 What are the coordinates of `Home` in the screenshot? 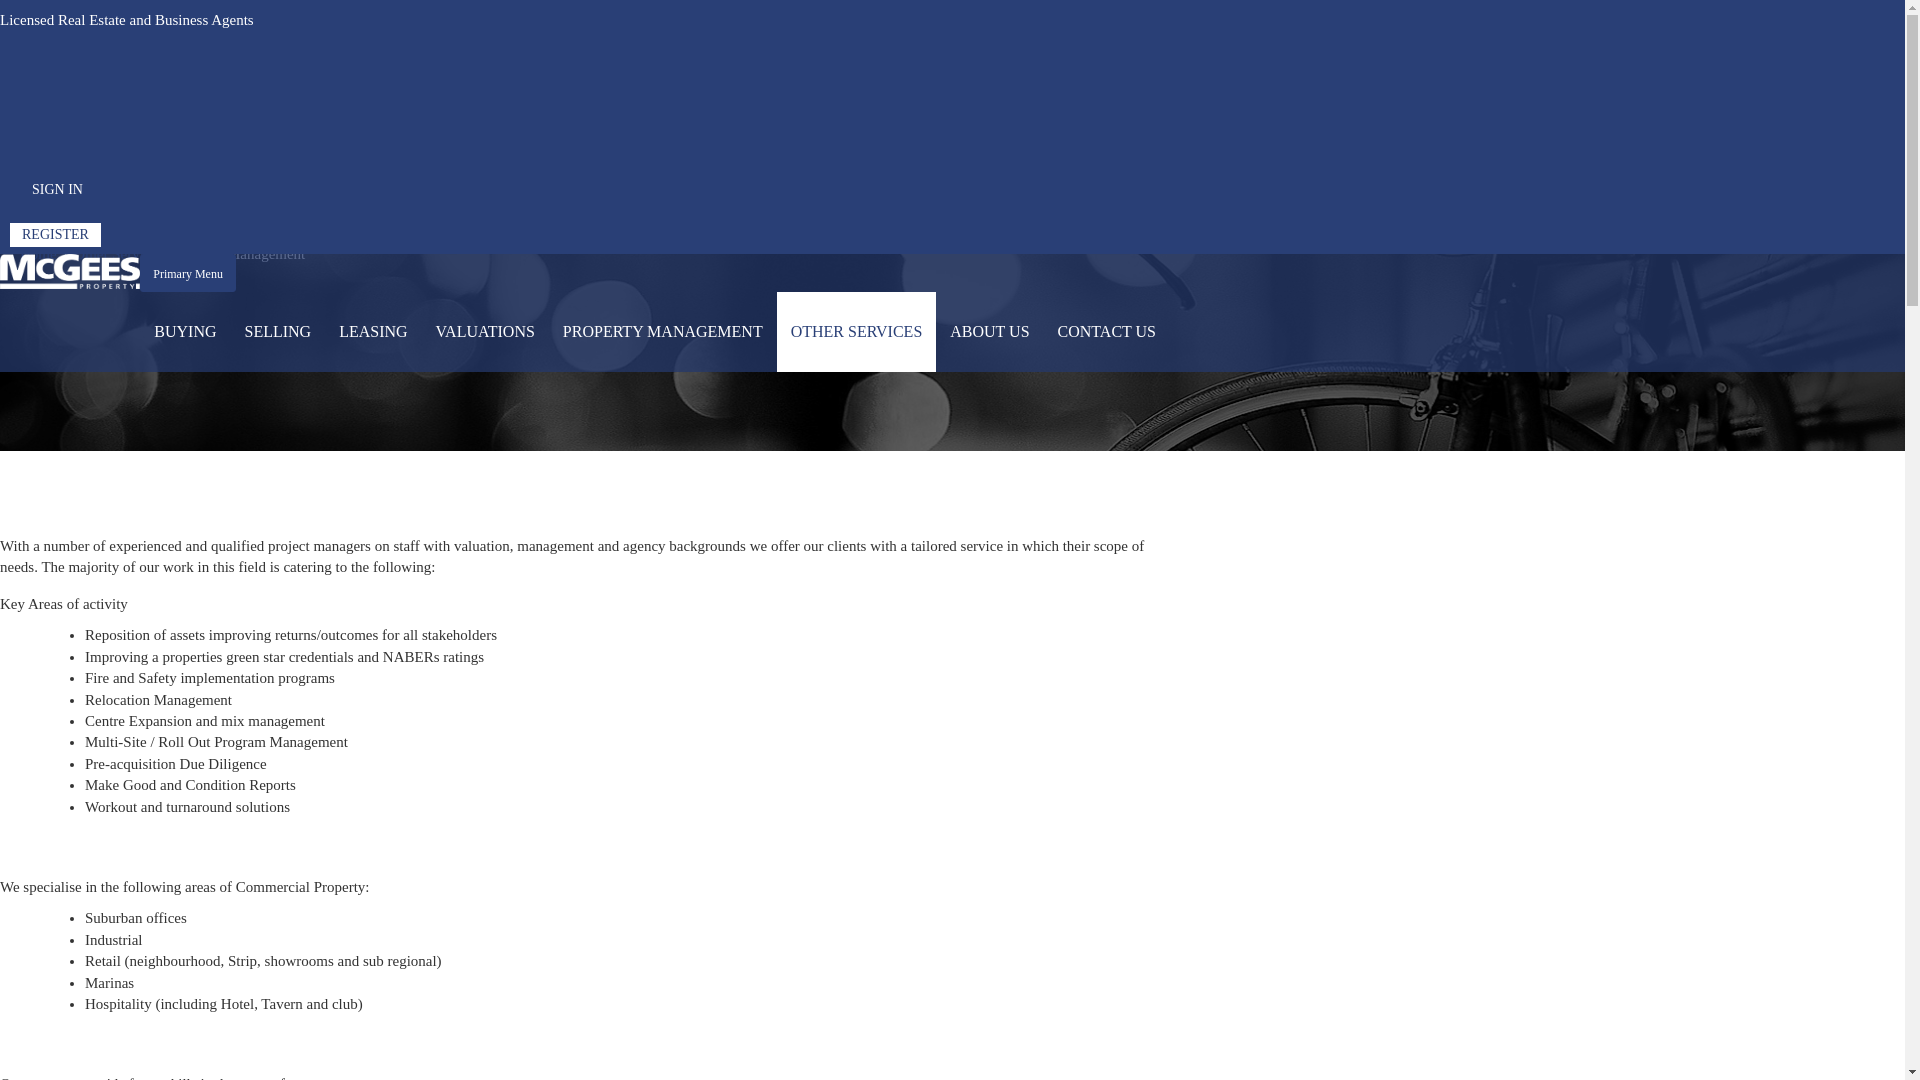 It's located at (40, 254).